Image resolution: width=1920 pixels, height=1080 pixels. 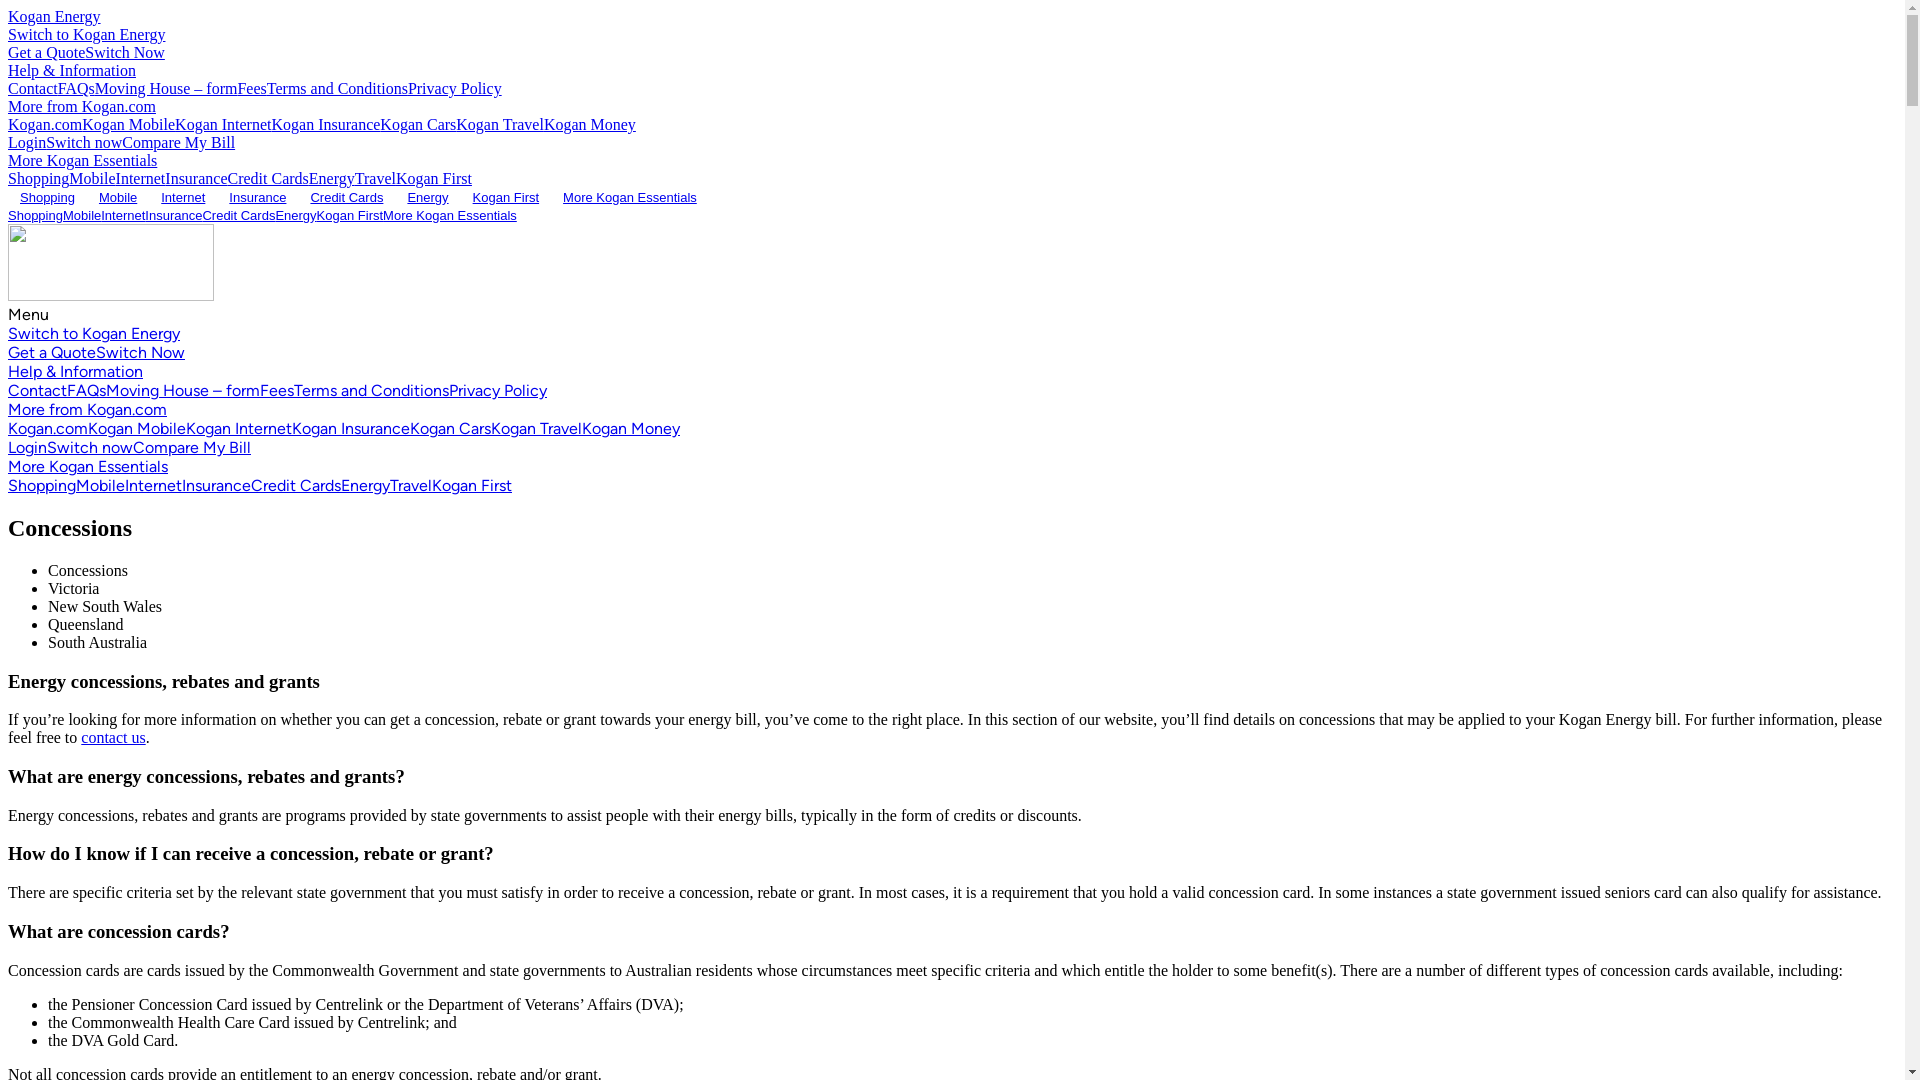 What do you see at coordinates (506, 198) in the screenshot?
I see `Kogan First` at bounding box center [506, 198].